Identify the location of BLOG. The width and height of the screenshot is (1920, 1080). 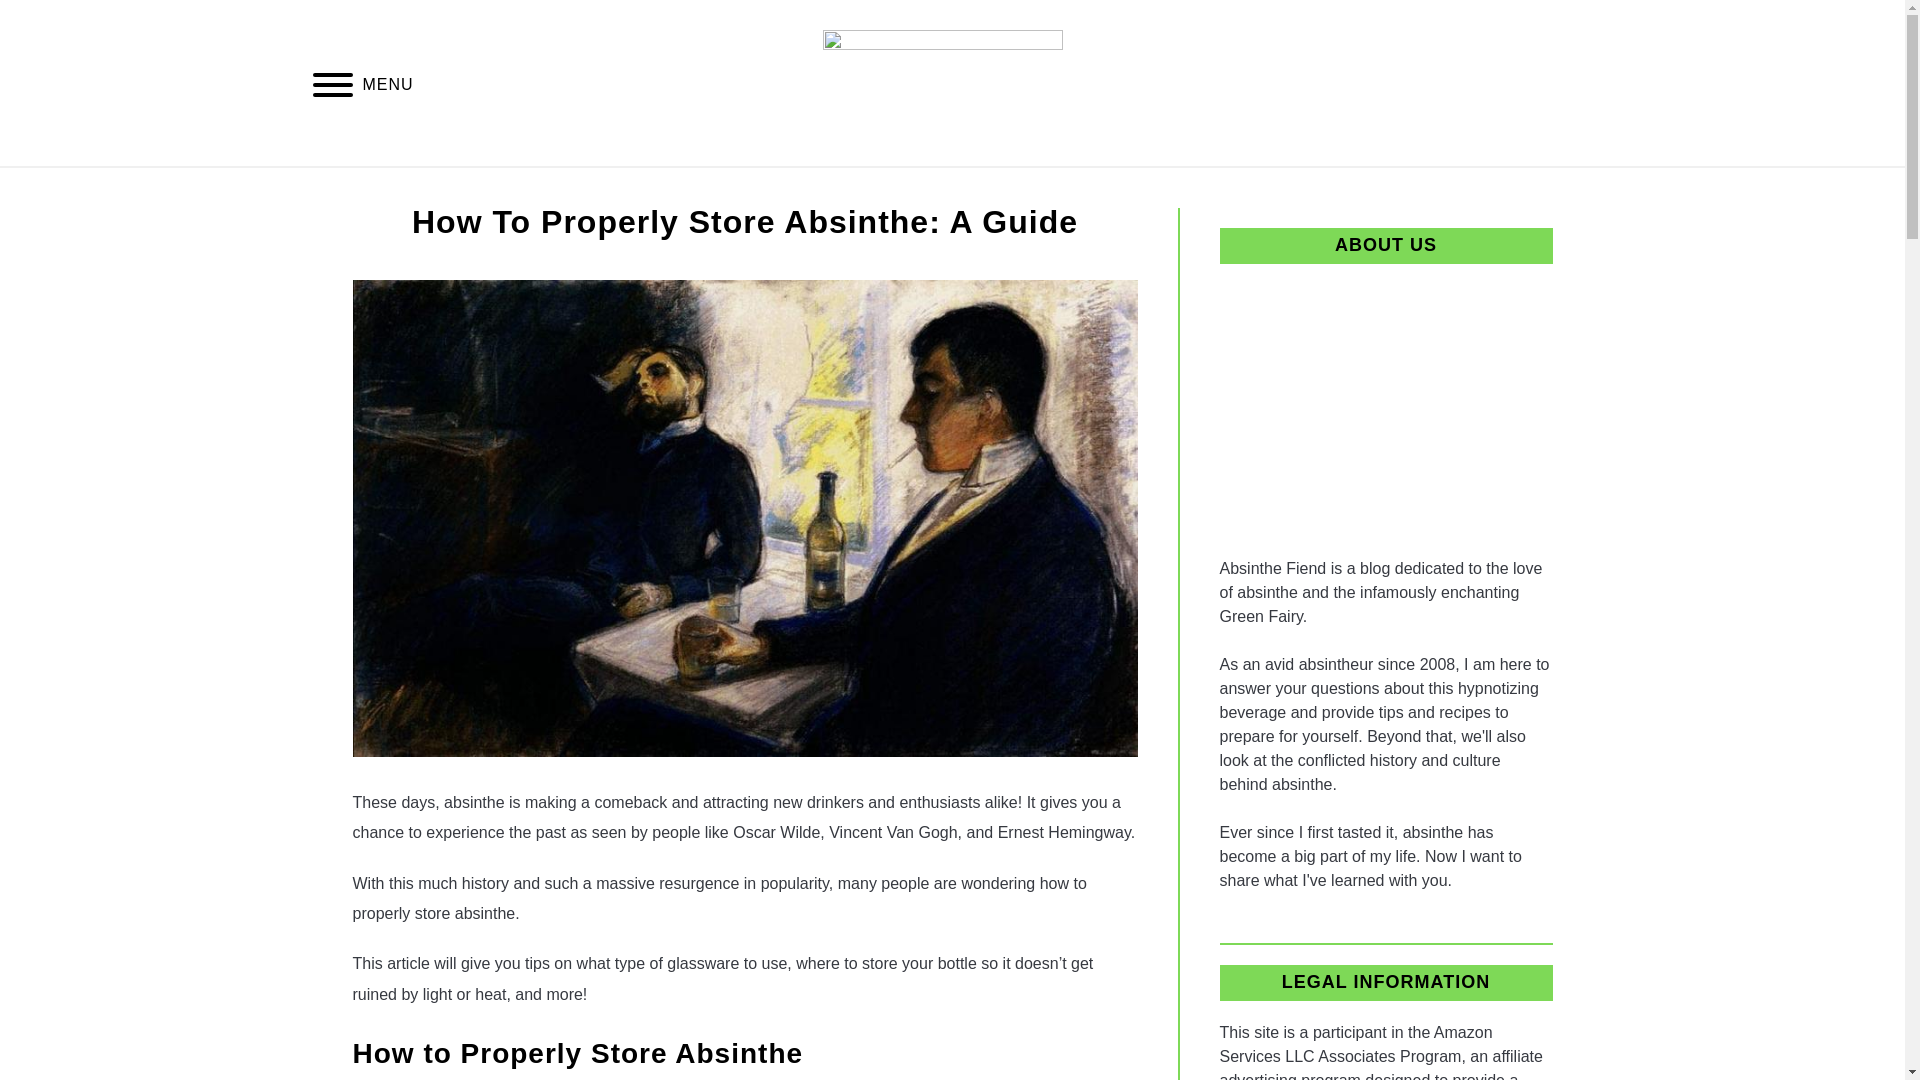
(773, 190).